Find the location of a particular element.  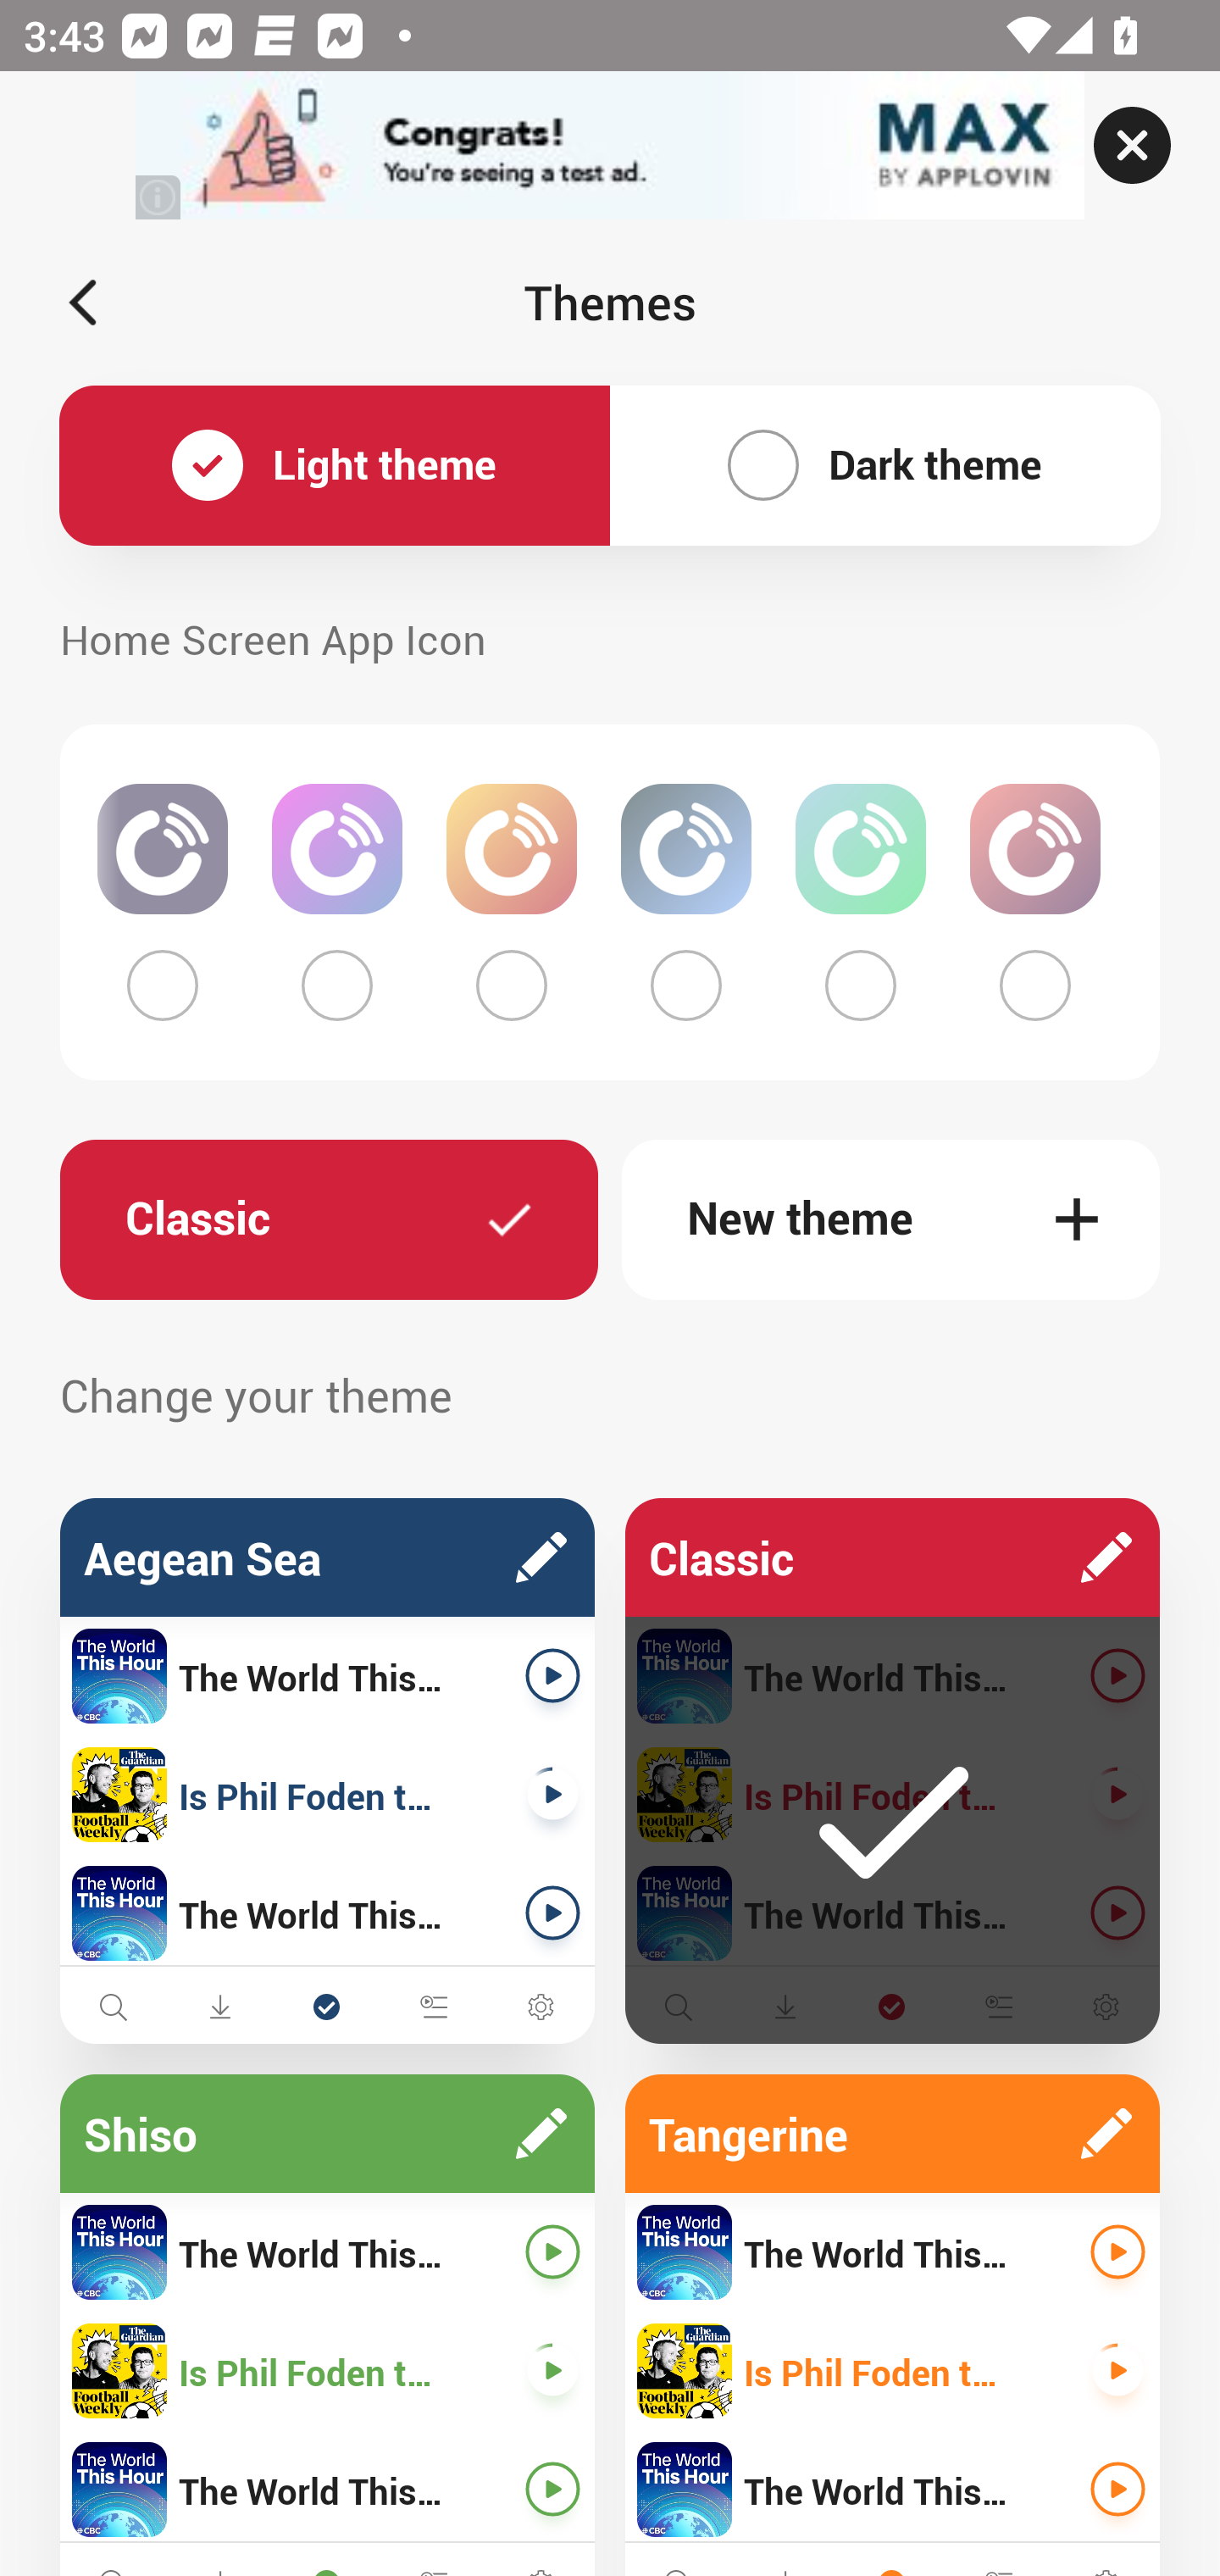

New theme is located at coordinates (891, 1219).